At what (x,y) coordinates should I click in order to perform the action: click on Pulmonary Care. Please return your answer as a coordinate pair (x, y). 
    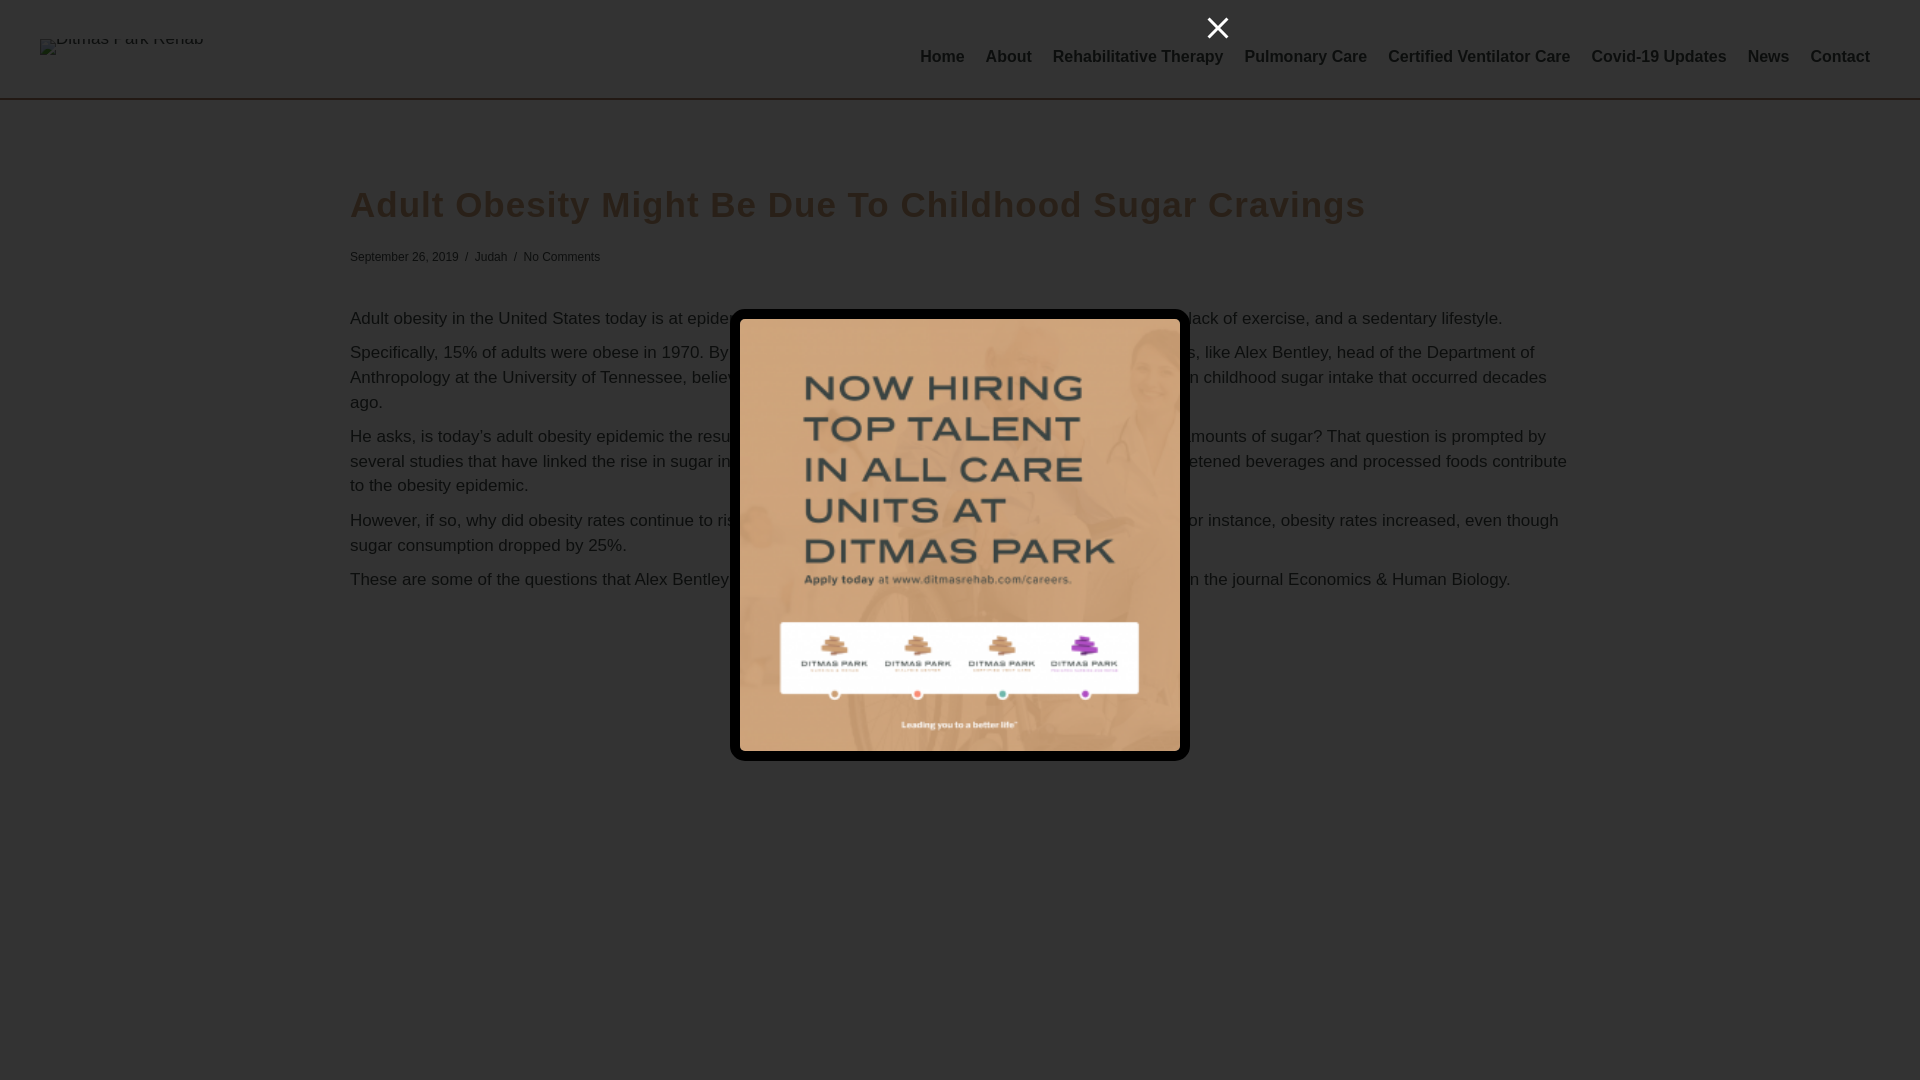
    Looking at the image, I should click on (1305, 56).